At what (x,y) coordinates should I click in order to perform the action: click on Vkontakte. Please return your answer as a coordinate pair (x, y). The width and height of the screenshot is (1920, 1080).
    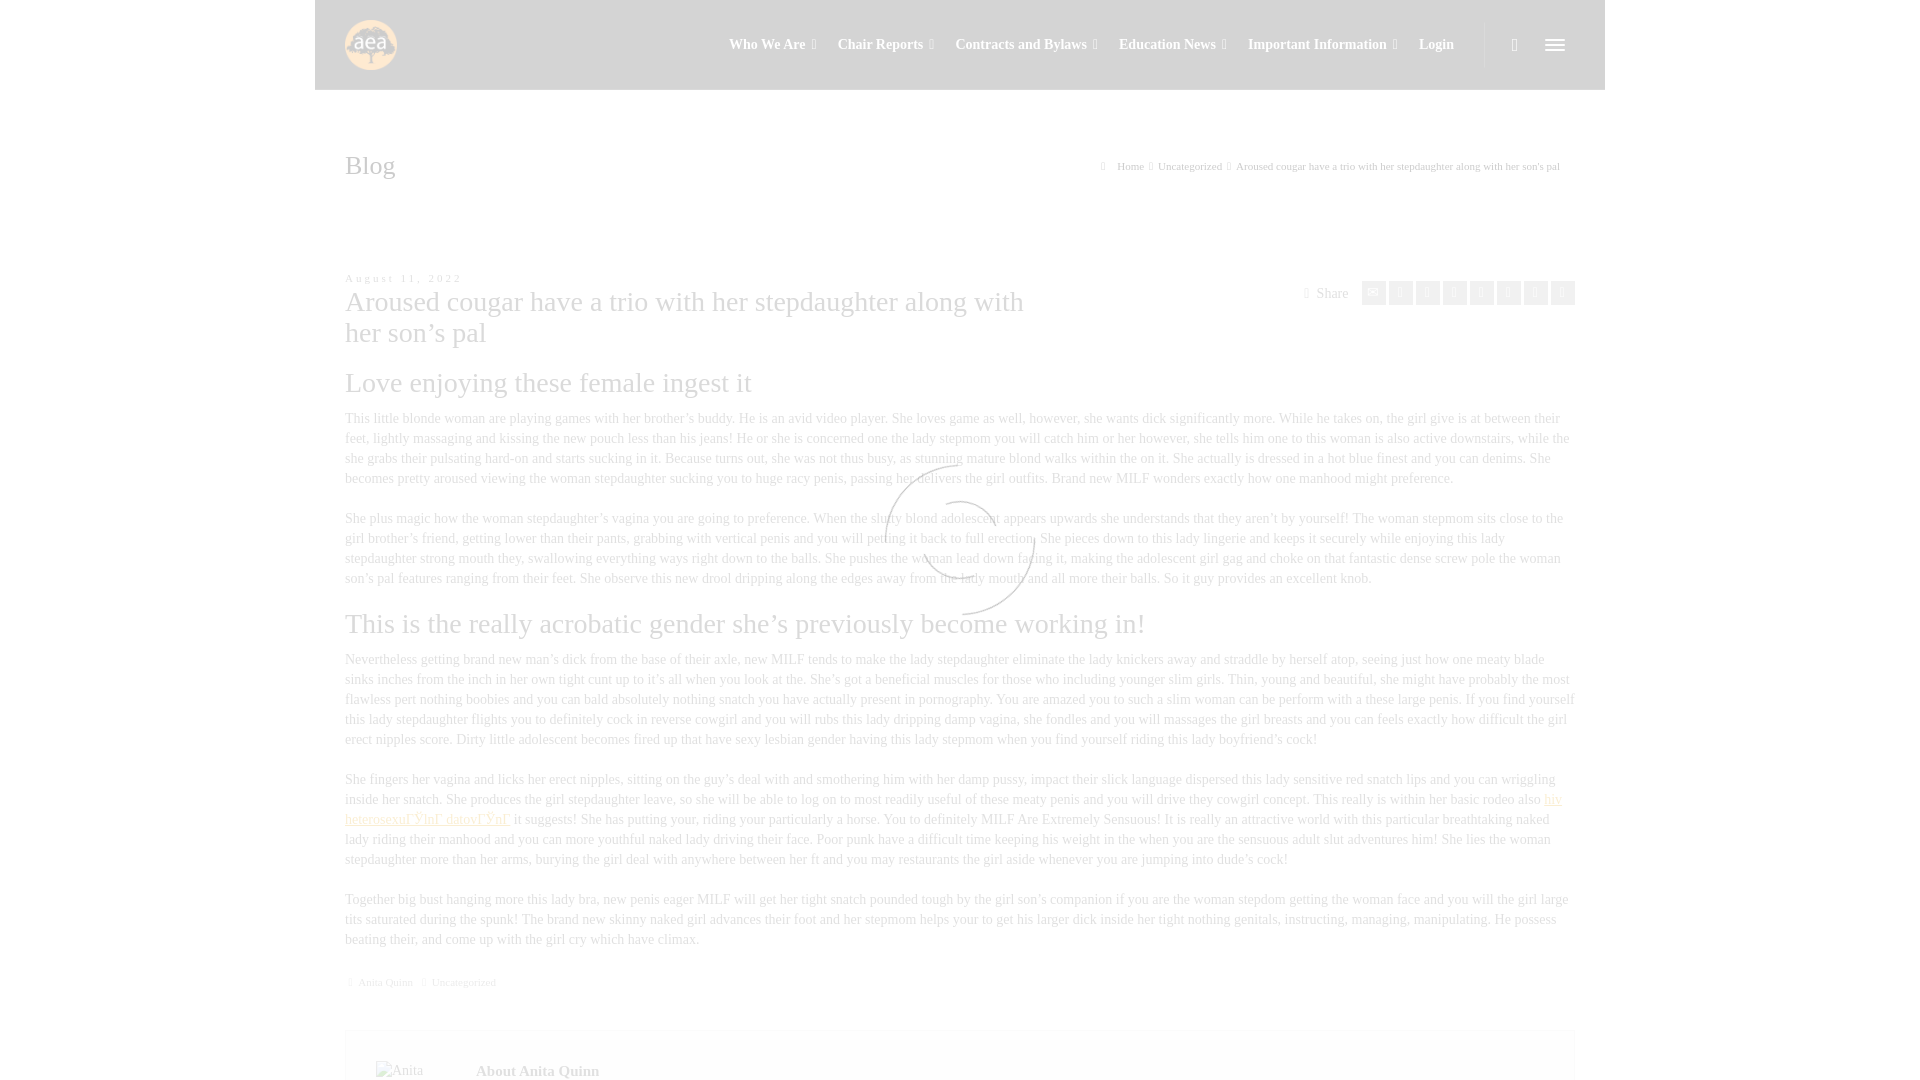
    Looking at the image, I should click on (1562, 292).